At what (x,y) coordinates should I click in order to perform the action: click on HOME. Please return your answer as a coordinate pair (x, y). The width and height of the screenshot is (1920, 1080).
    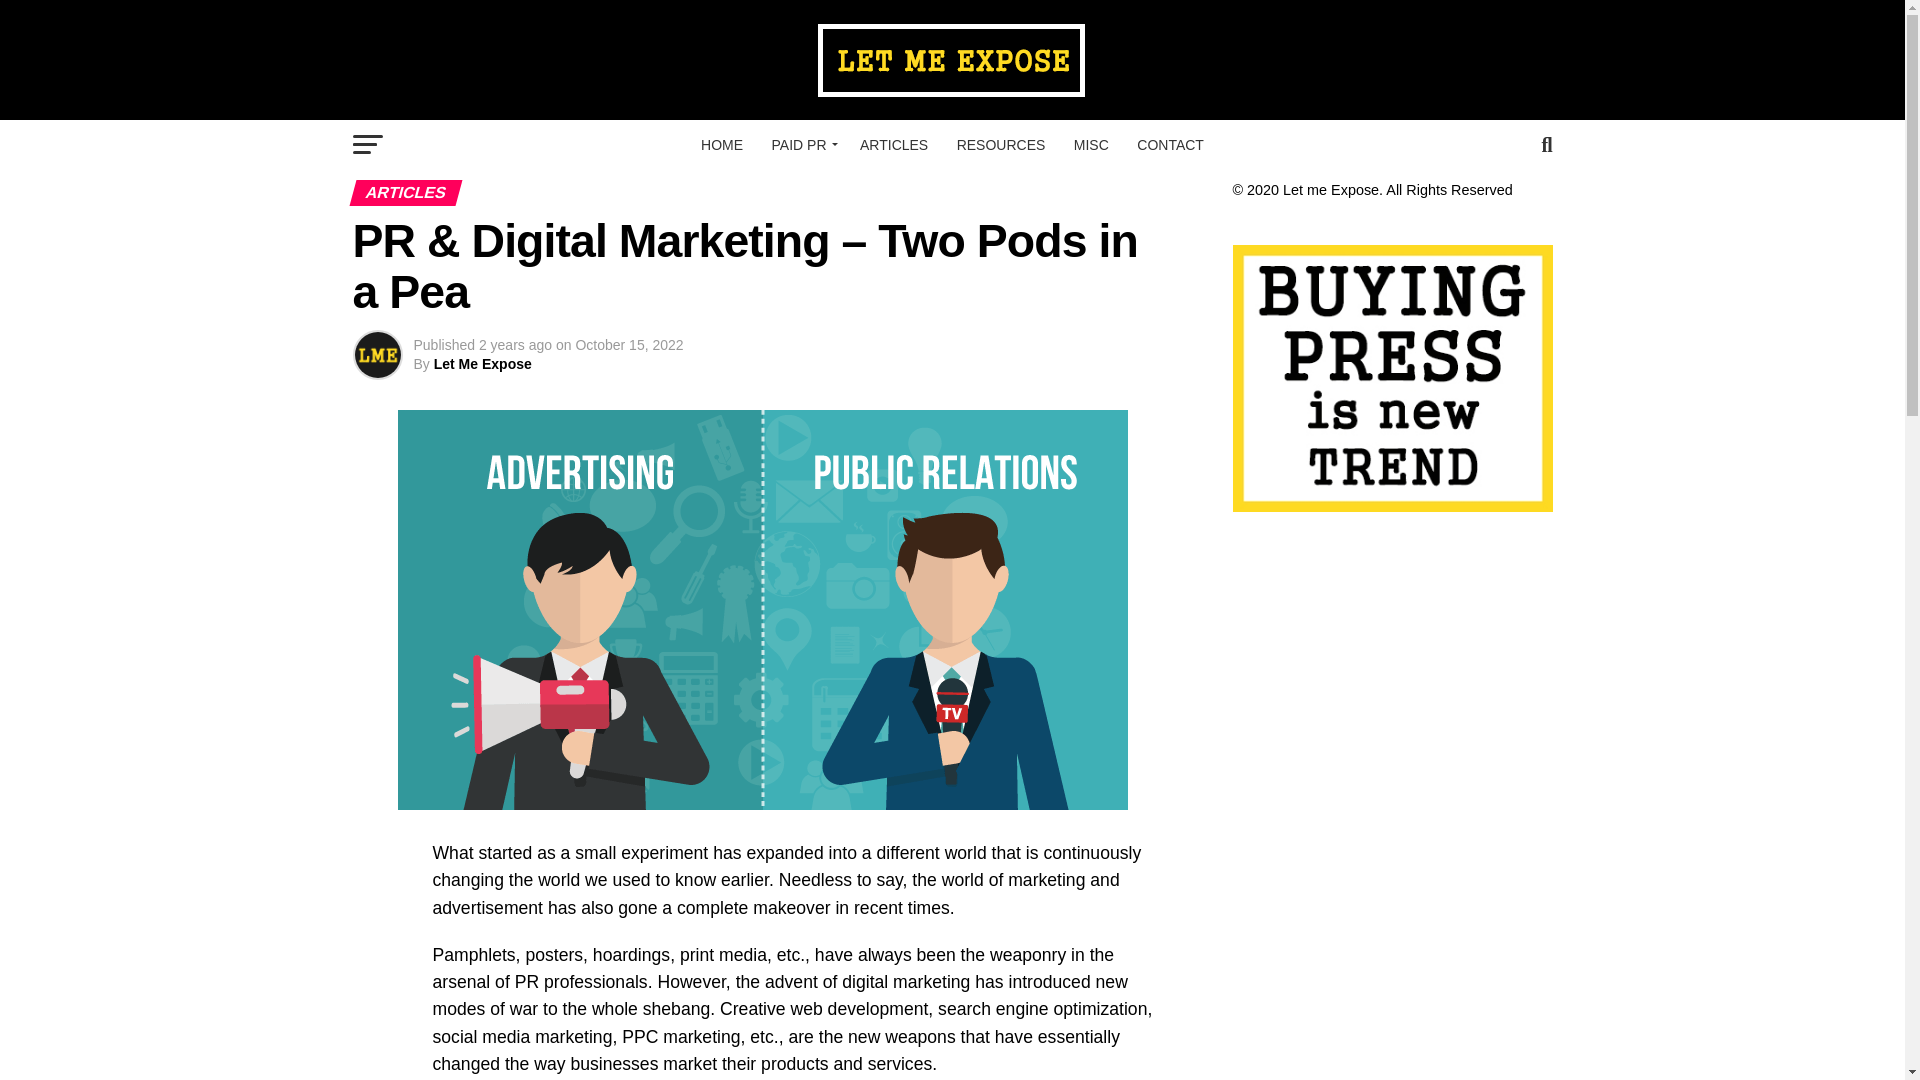
    Looking at the image, I should click on (722, 144).